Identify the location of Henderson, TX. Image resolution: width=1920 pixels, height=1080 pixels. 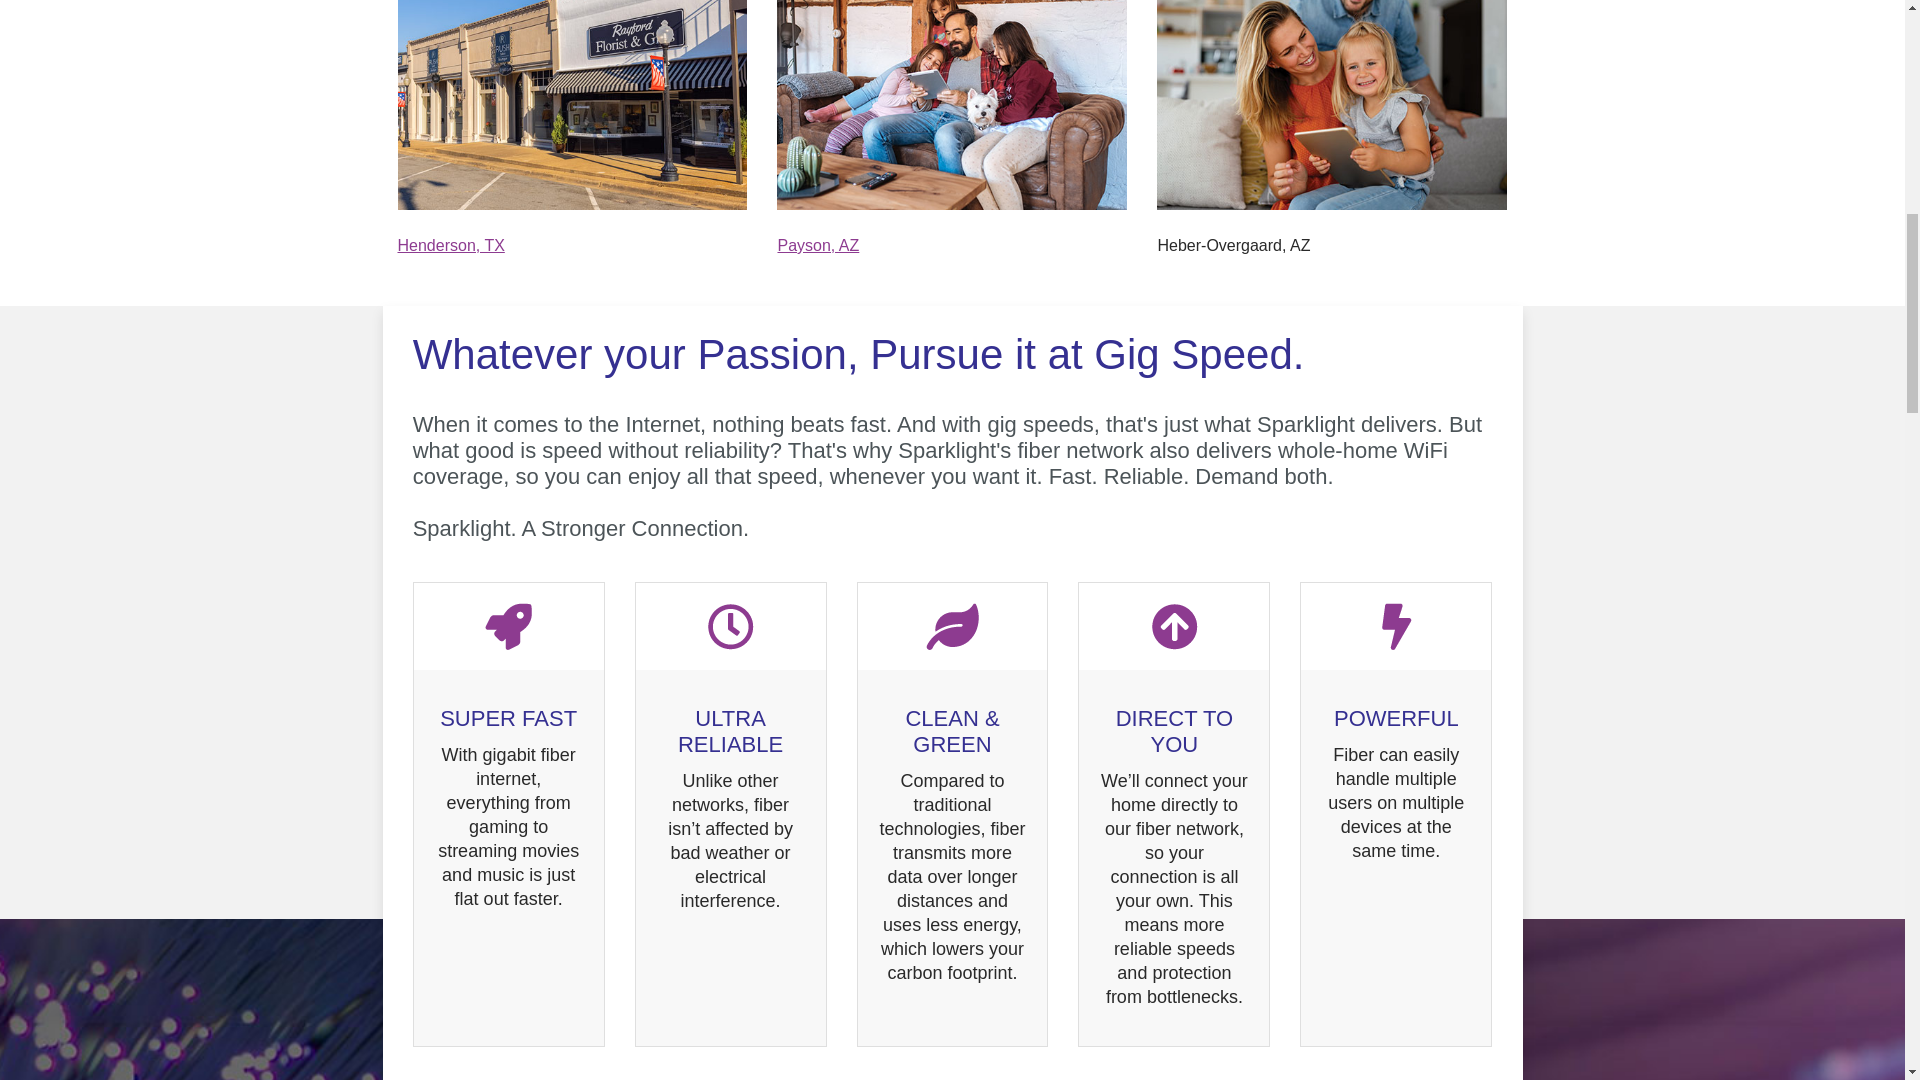
(450, 244).